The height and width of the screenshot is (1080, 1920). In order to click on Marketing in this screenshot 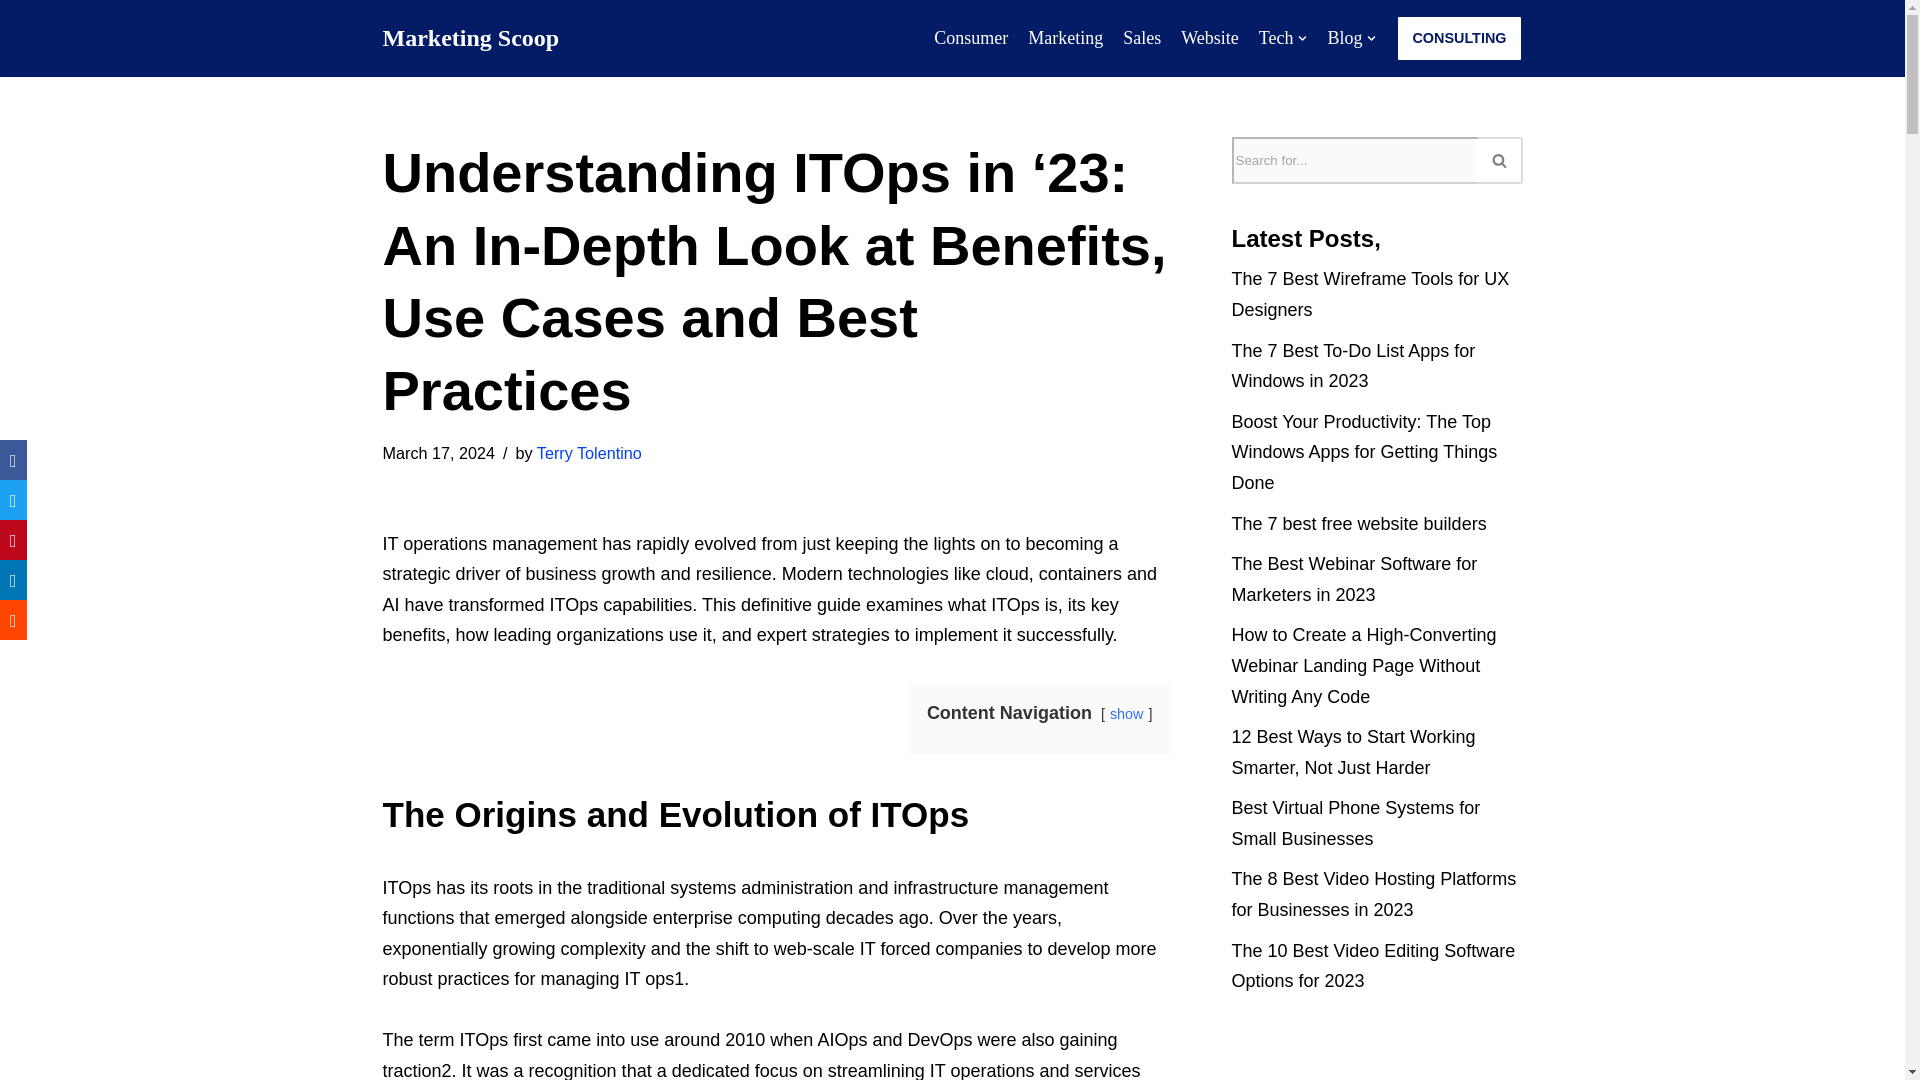, I will do `click(1064, 38)`.